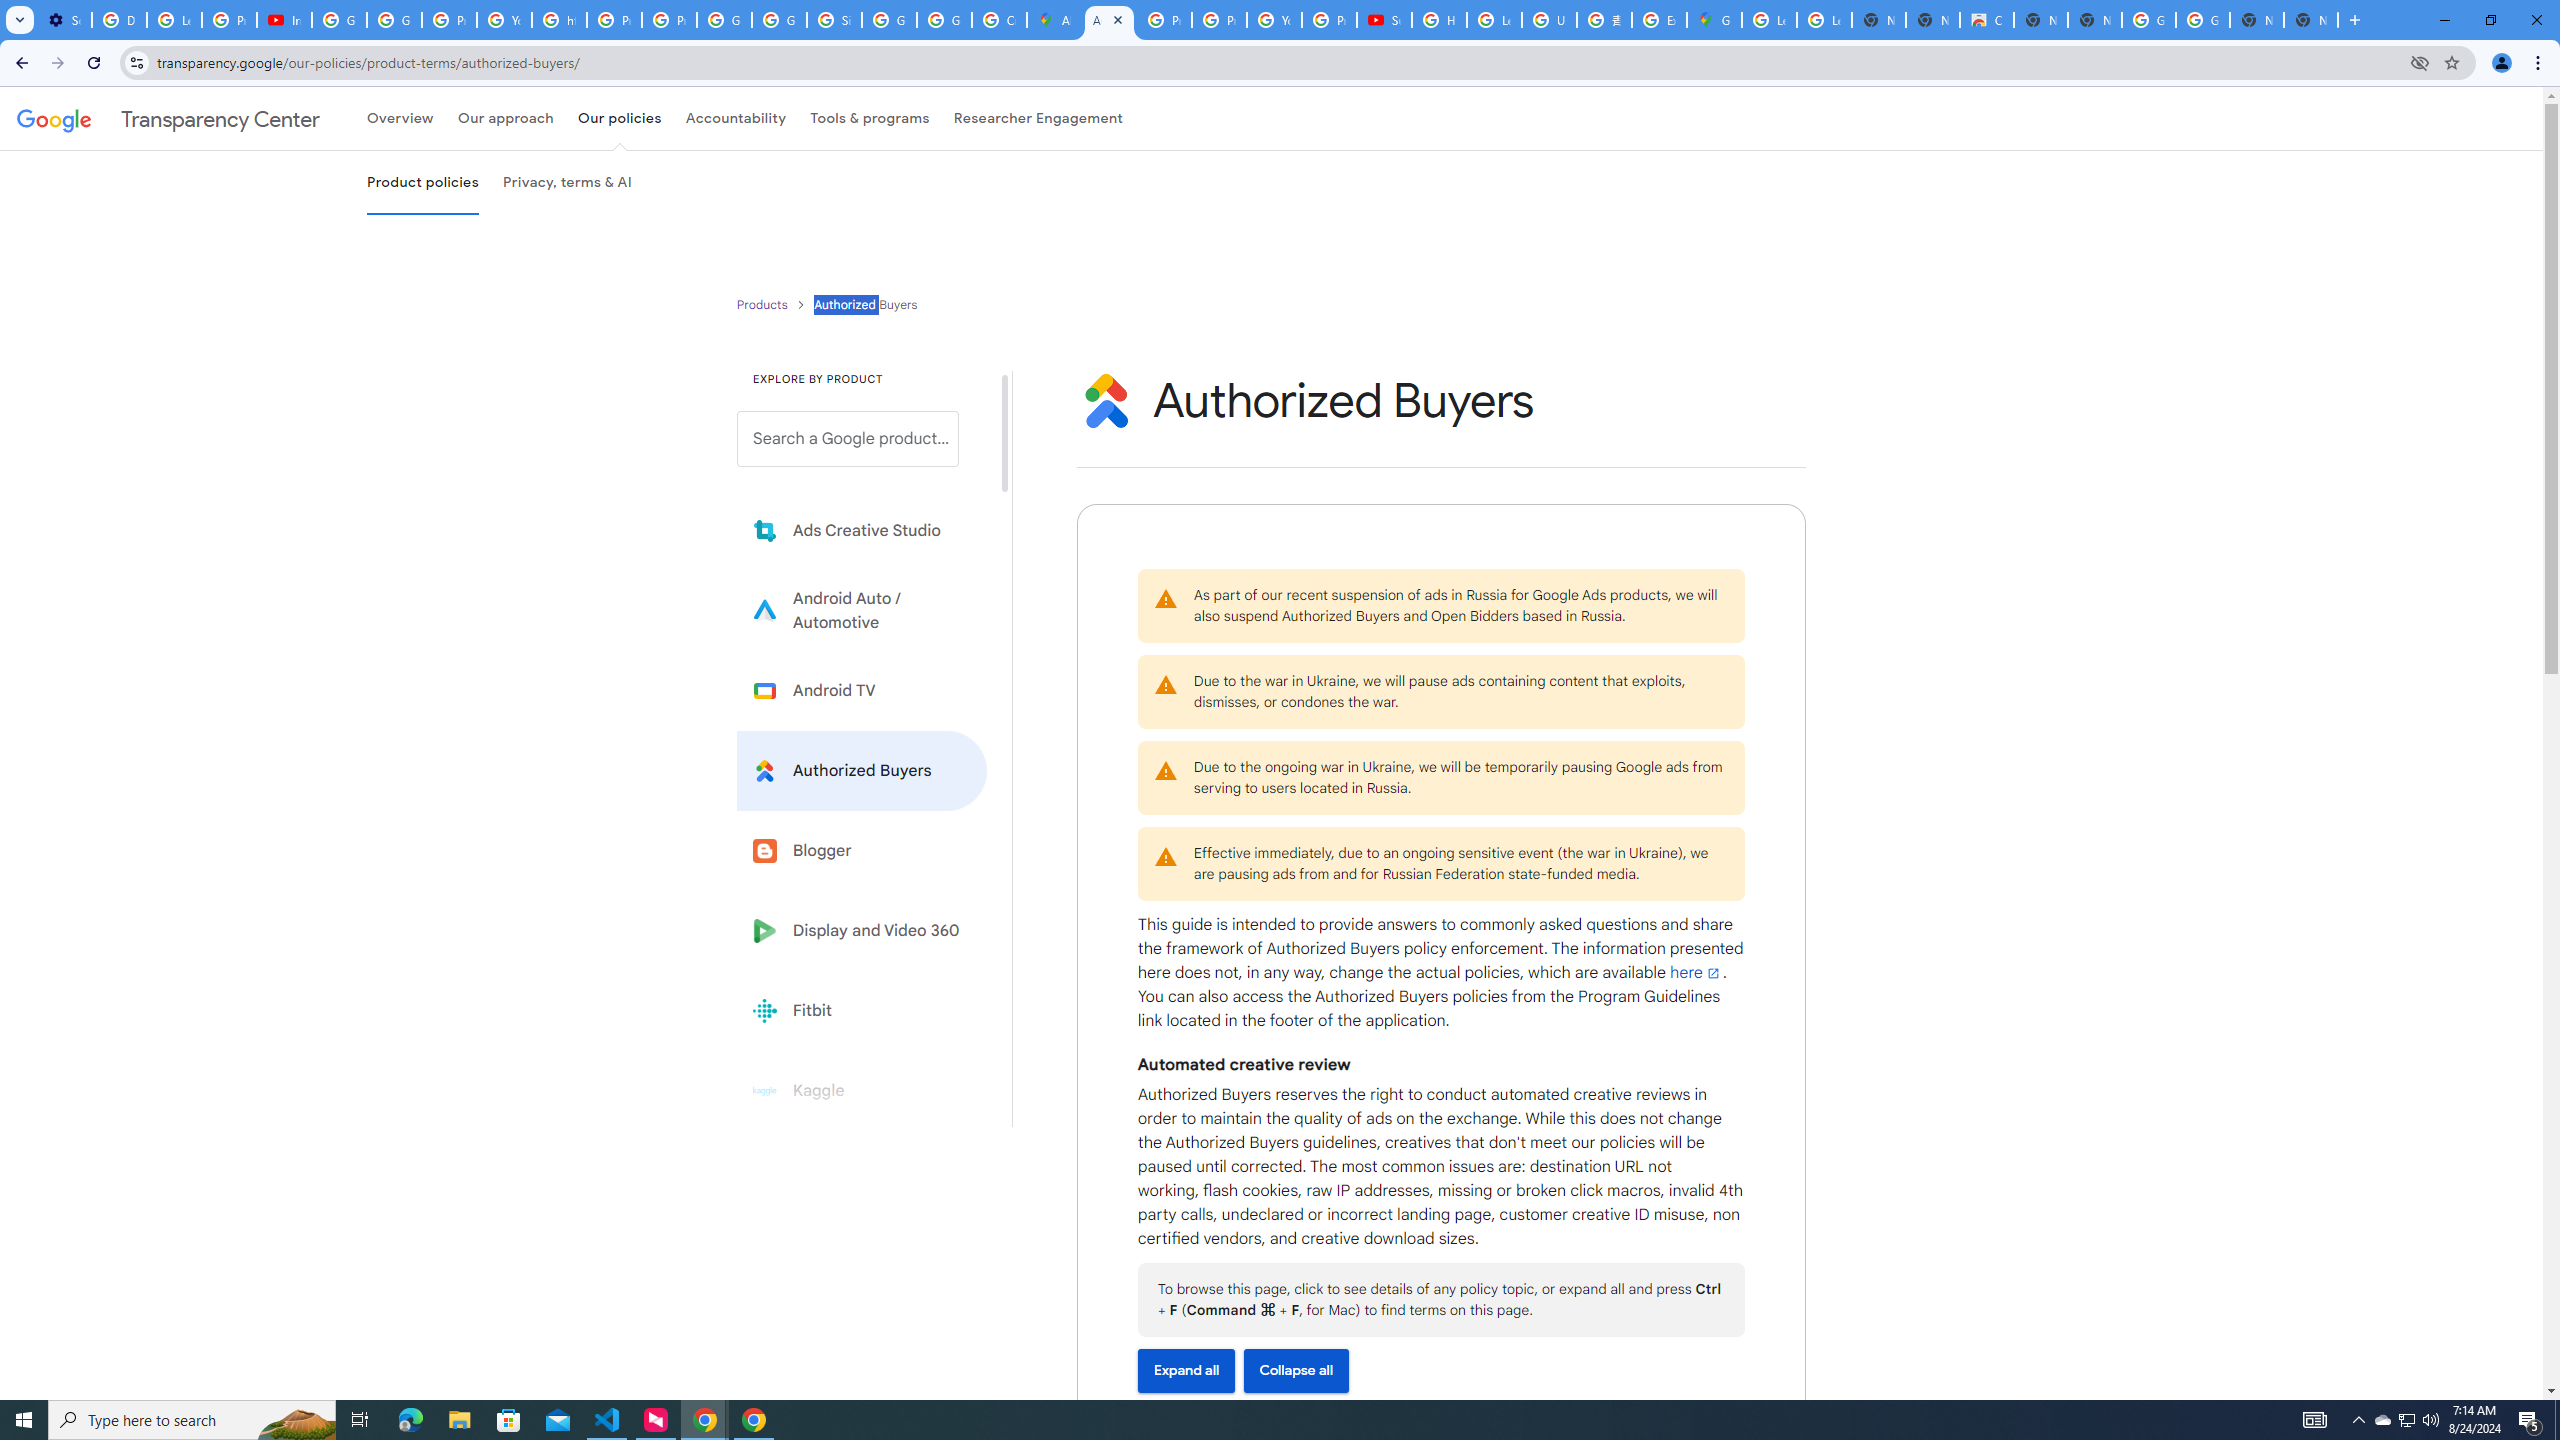 The height and width of the screenshot is (1440, 2560). What do you see at coordinates (614, 20) in the screenshot?
I see `Privacy Help Center - Policies Help` at bounding box center [614, 20].